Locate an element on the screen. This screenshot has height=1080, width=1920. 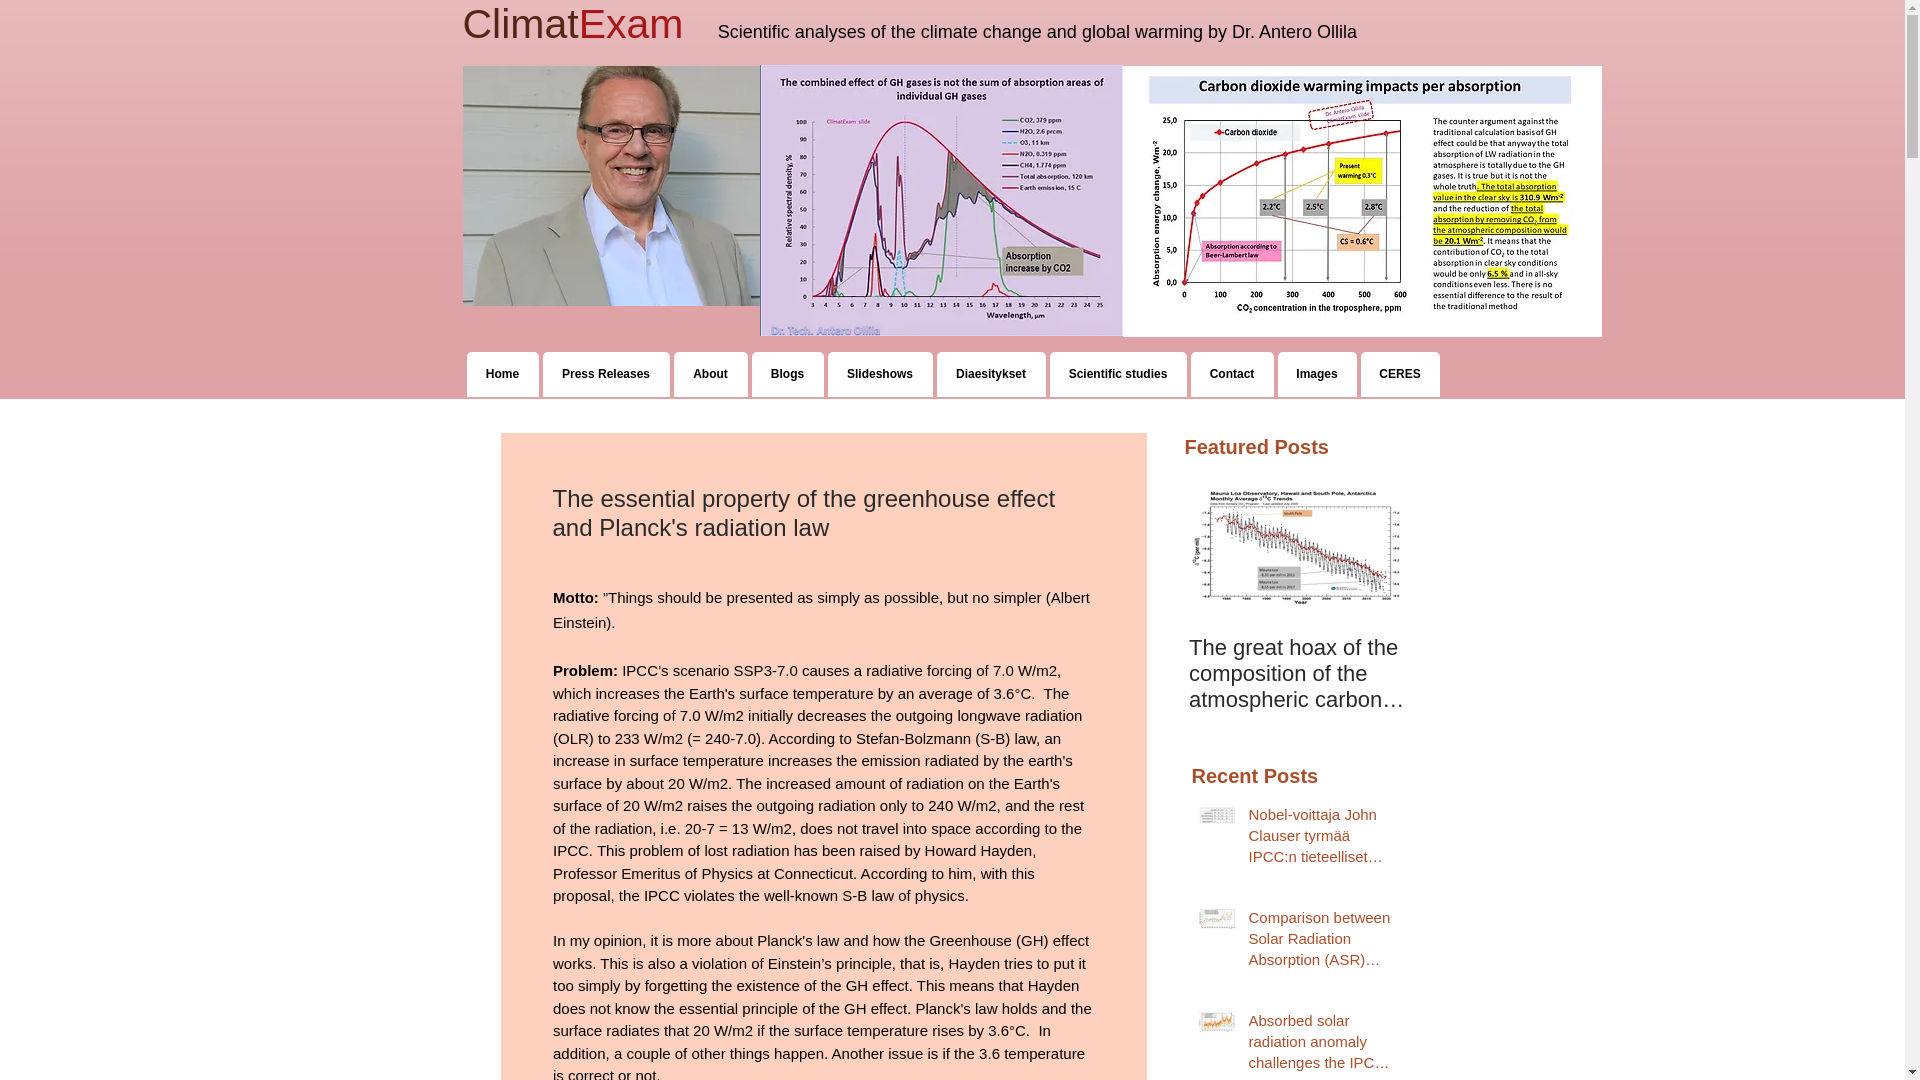
Slideshows is located at coordinates (880, 374).